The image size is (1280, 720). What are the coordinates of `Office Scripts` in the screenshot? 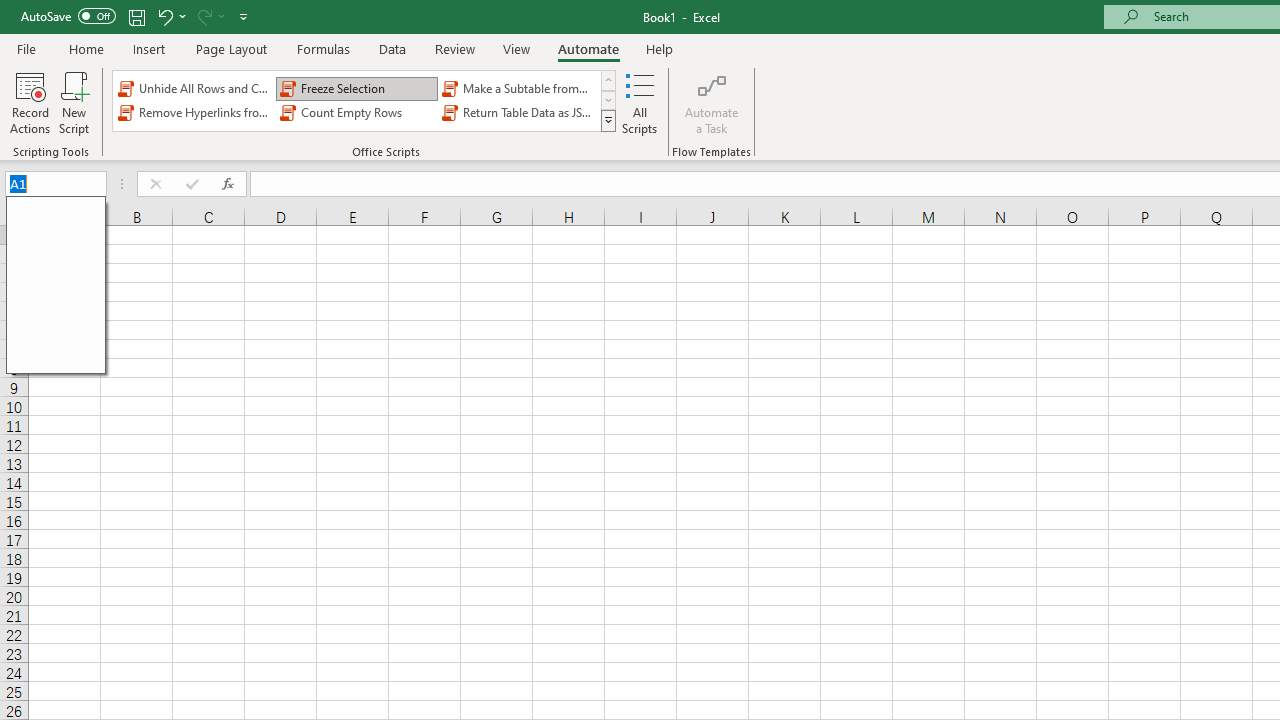 It's located at (608, 120).